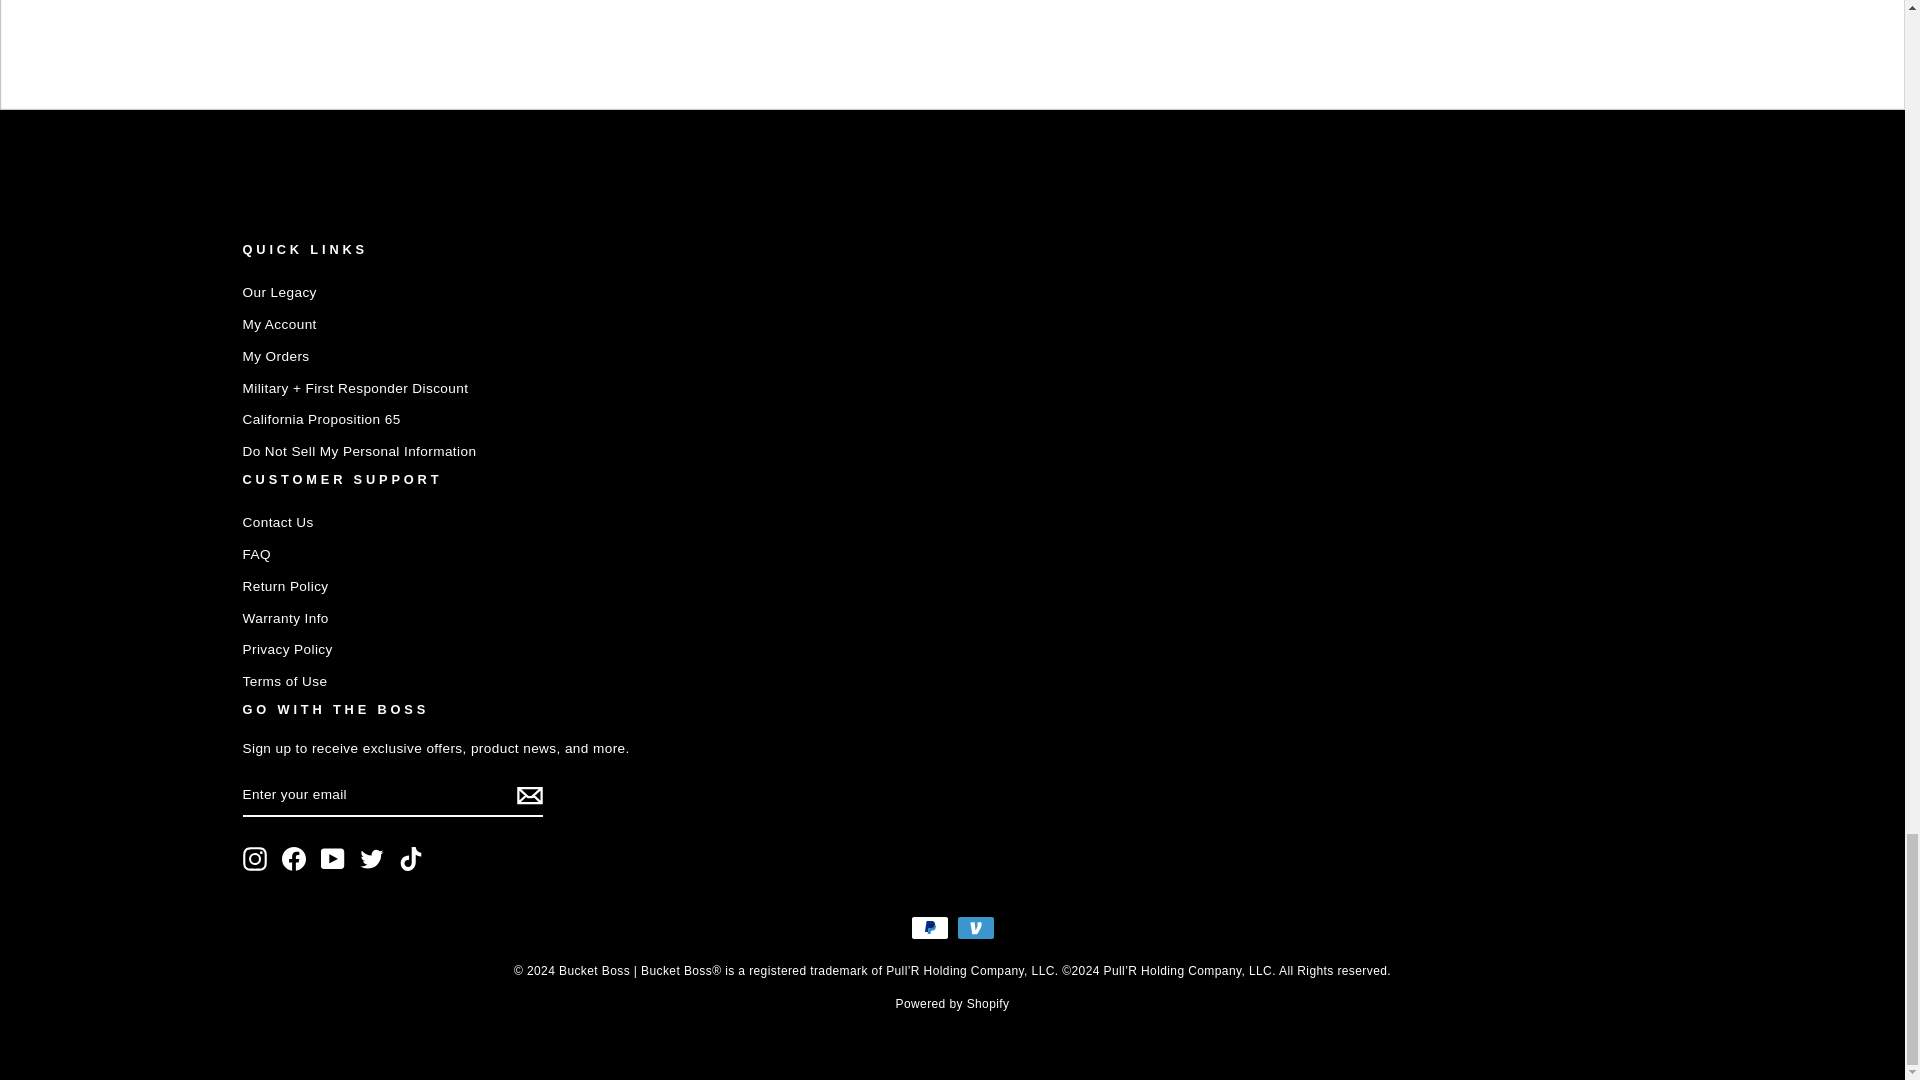 Image resolution: width=1920 pixels, height=1080 pixels. I want to click on icon-email, so click(528, 796).